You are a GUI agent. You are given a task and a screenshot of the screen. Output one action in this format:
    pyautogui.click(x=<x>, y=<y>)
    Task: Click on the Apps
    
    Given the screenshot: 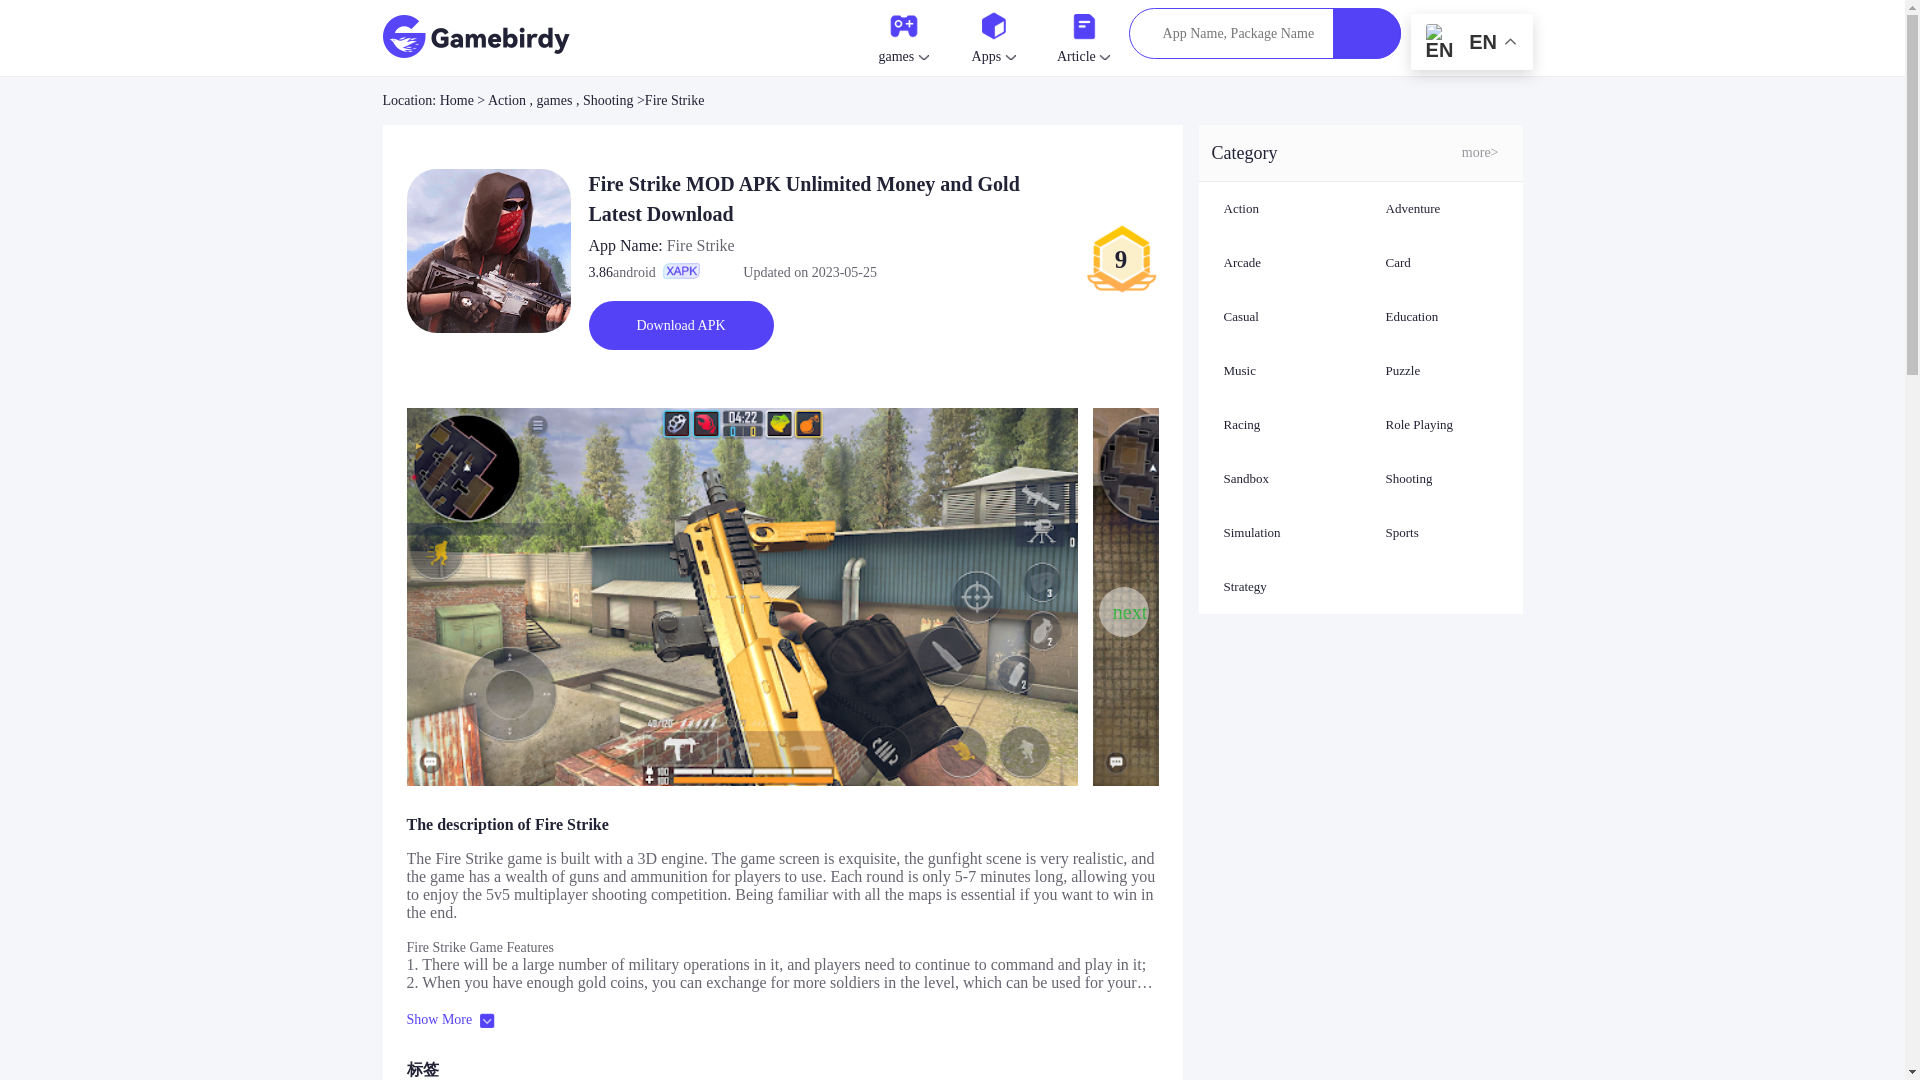 What is the action you would take?
    pyautogui.click(x=993, y=36)
    